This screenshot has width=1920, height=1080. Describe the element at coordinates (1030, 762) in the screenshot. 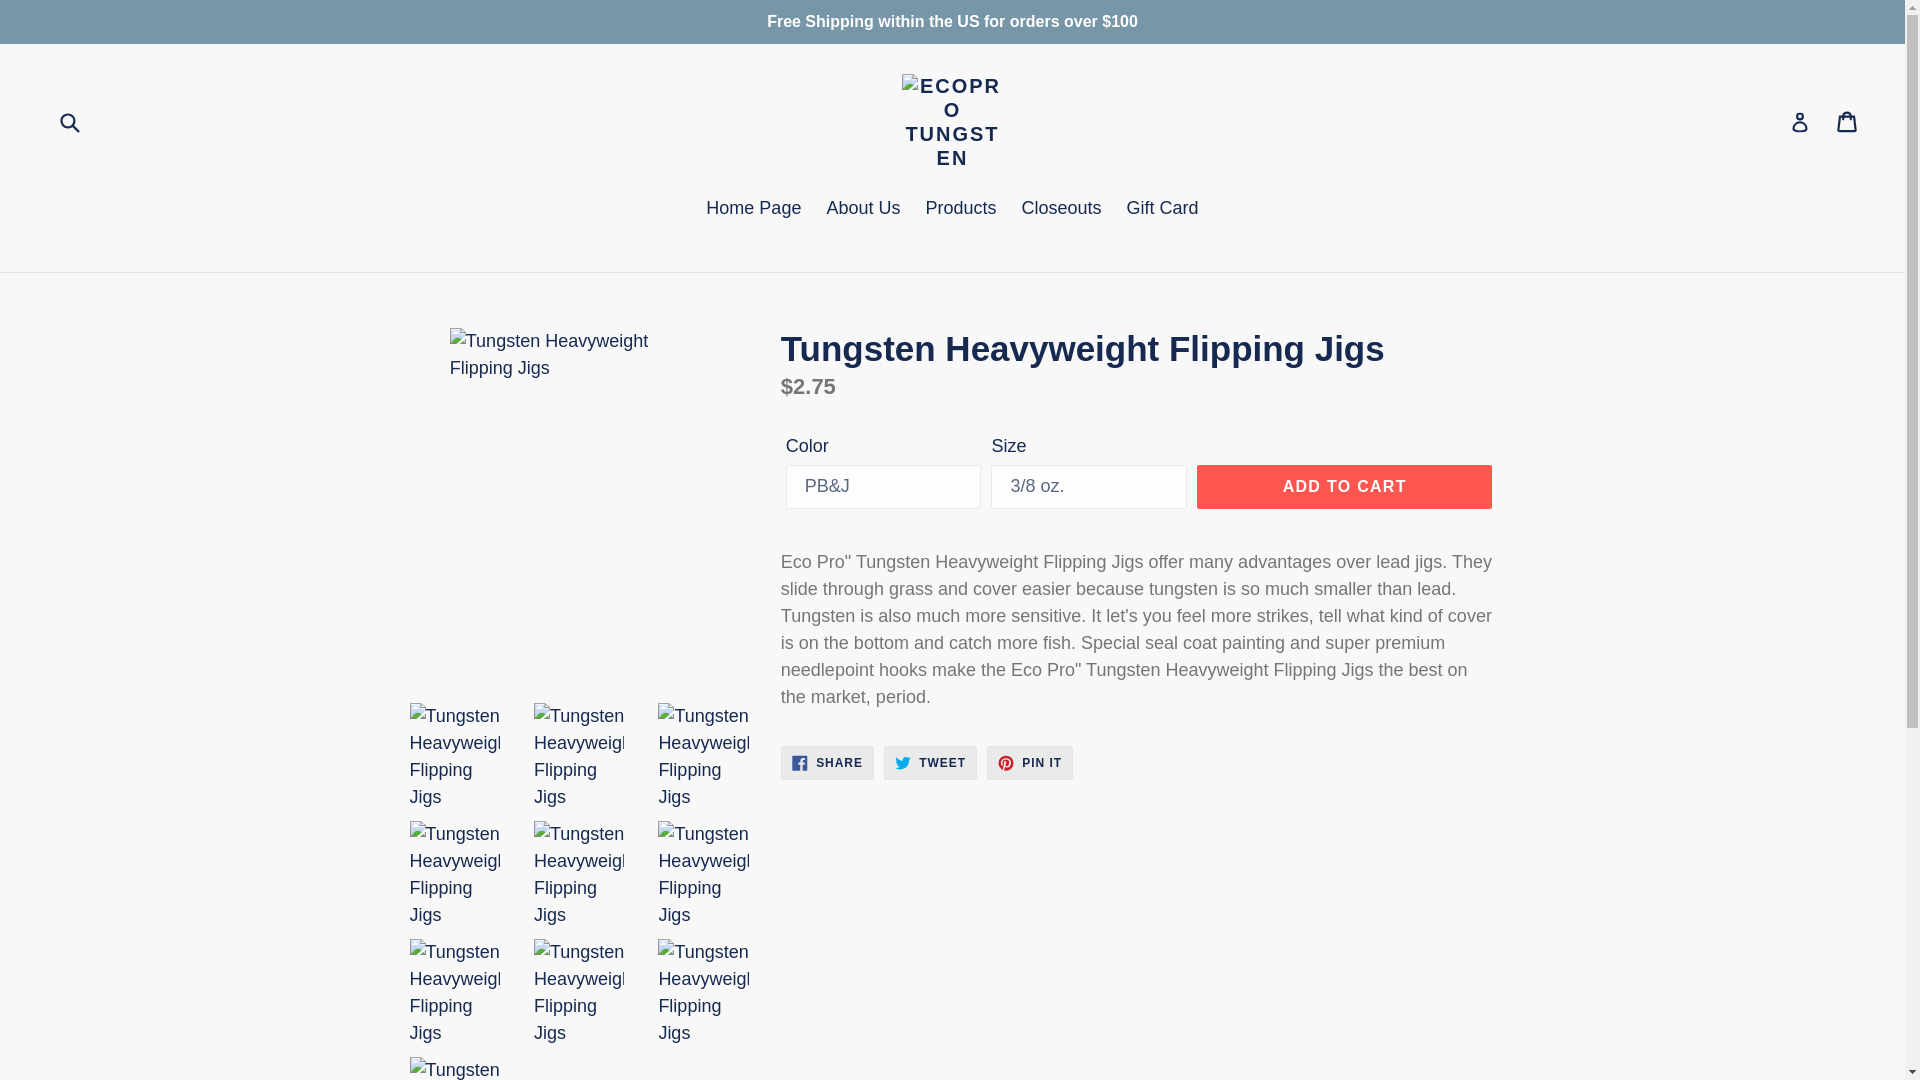

I see `Pin on Pinterest` at that location.